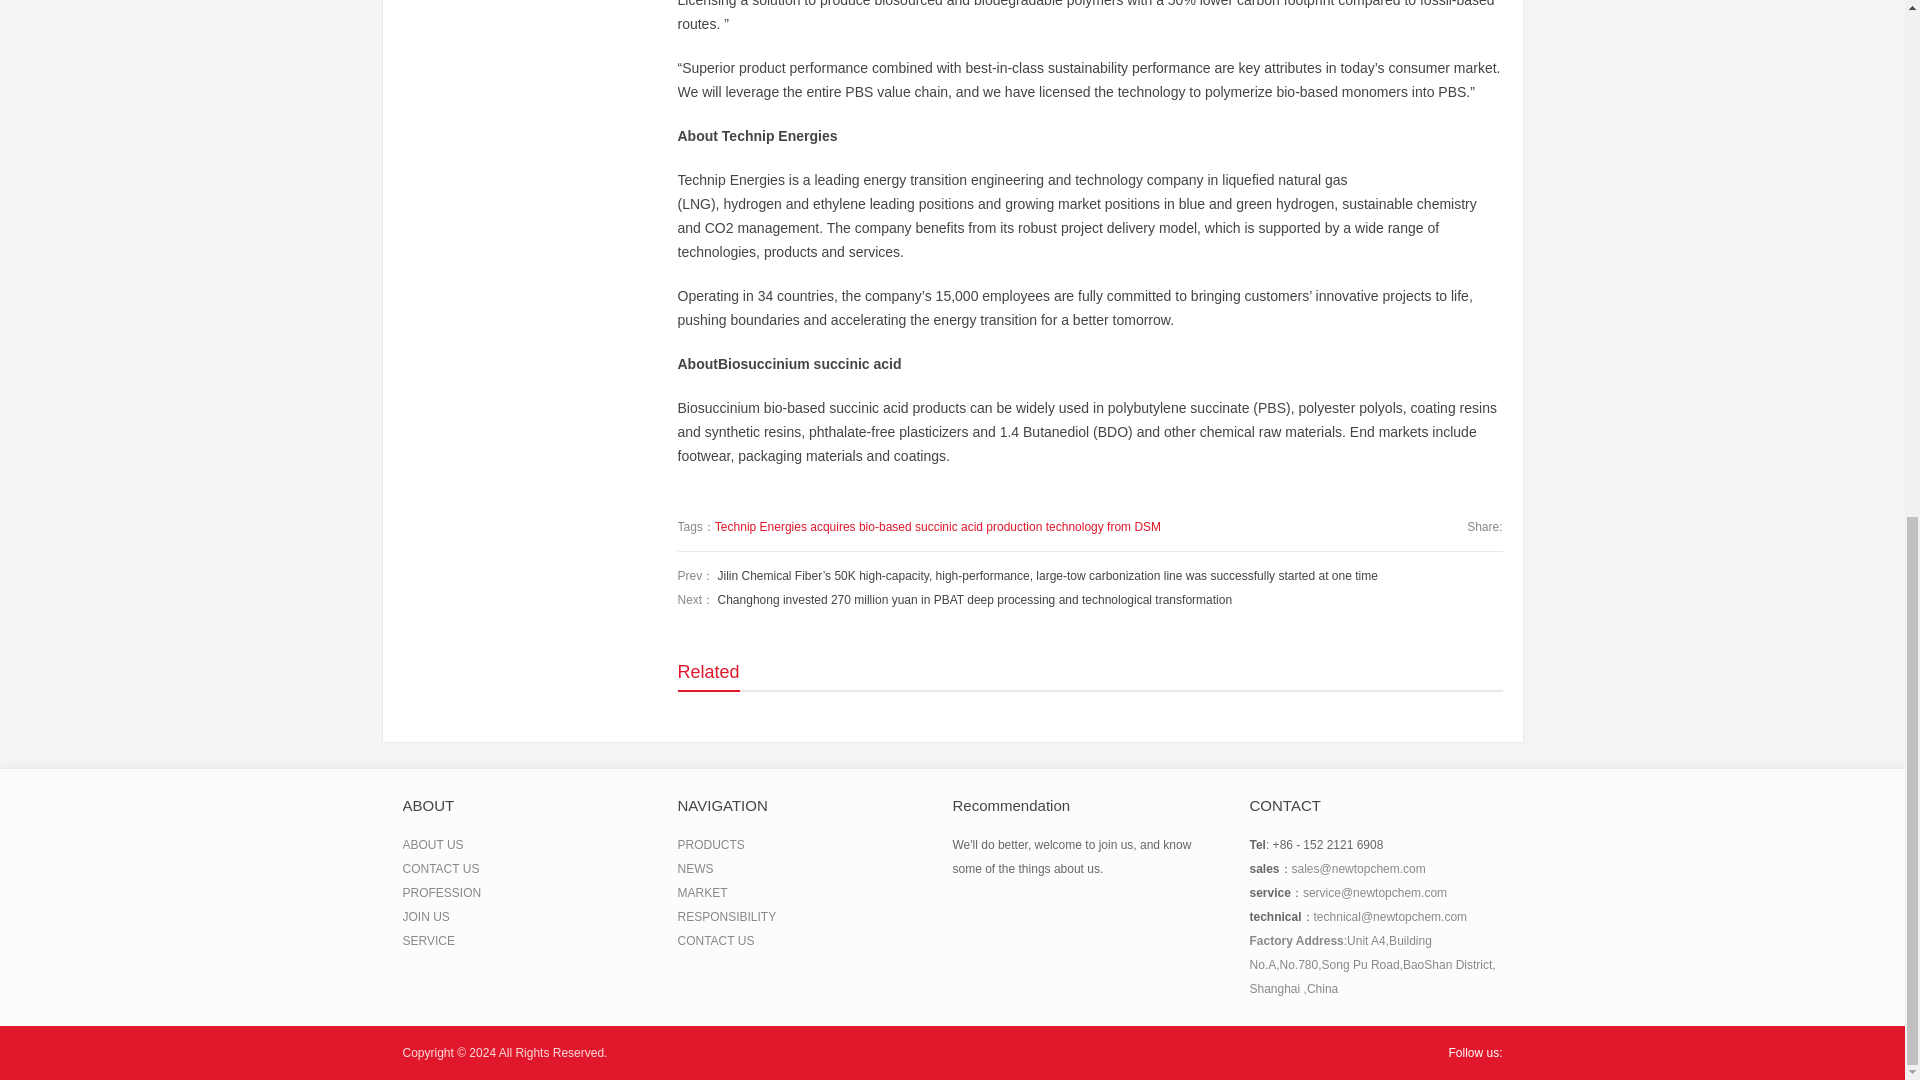 Image resolution: width=1920 pixels, height=1080 pixels. I want to click on SERVICE, so click(427, 941).